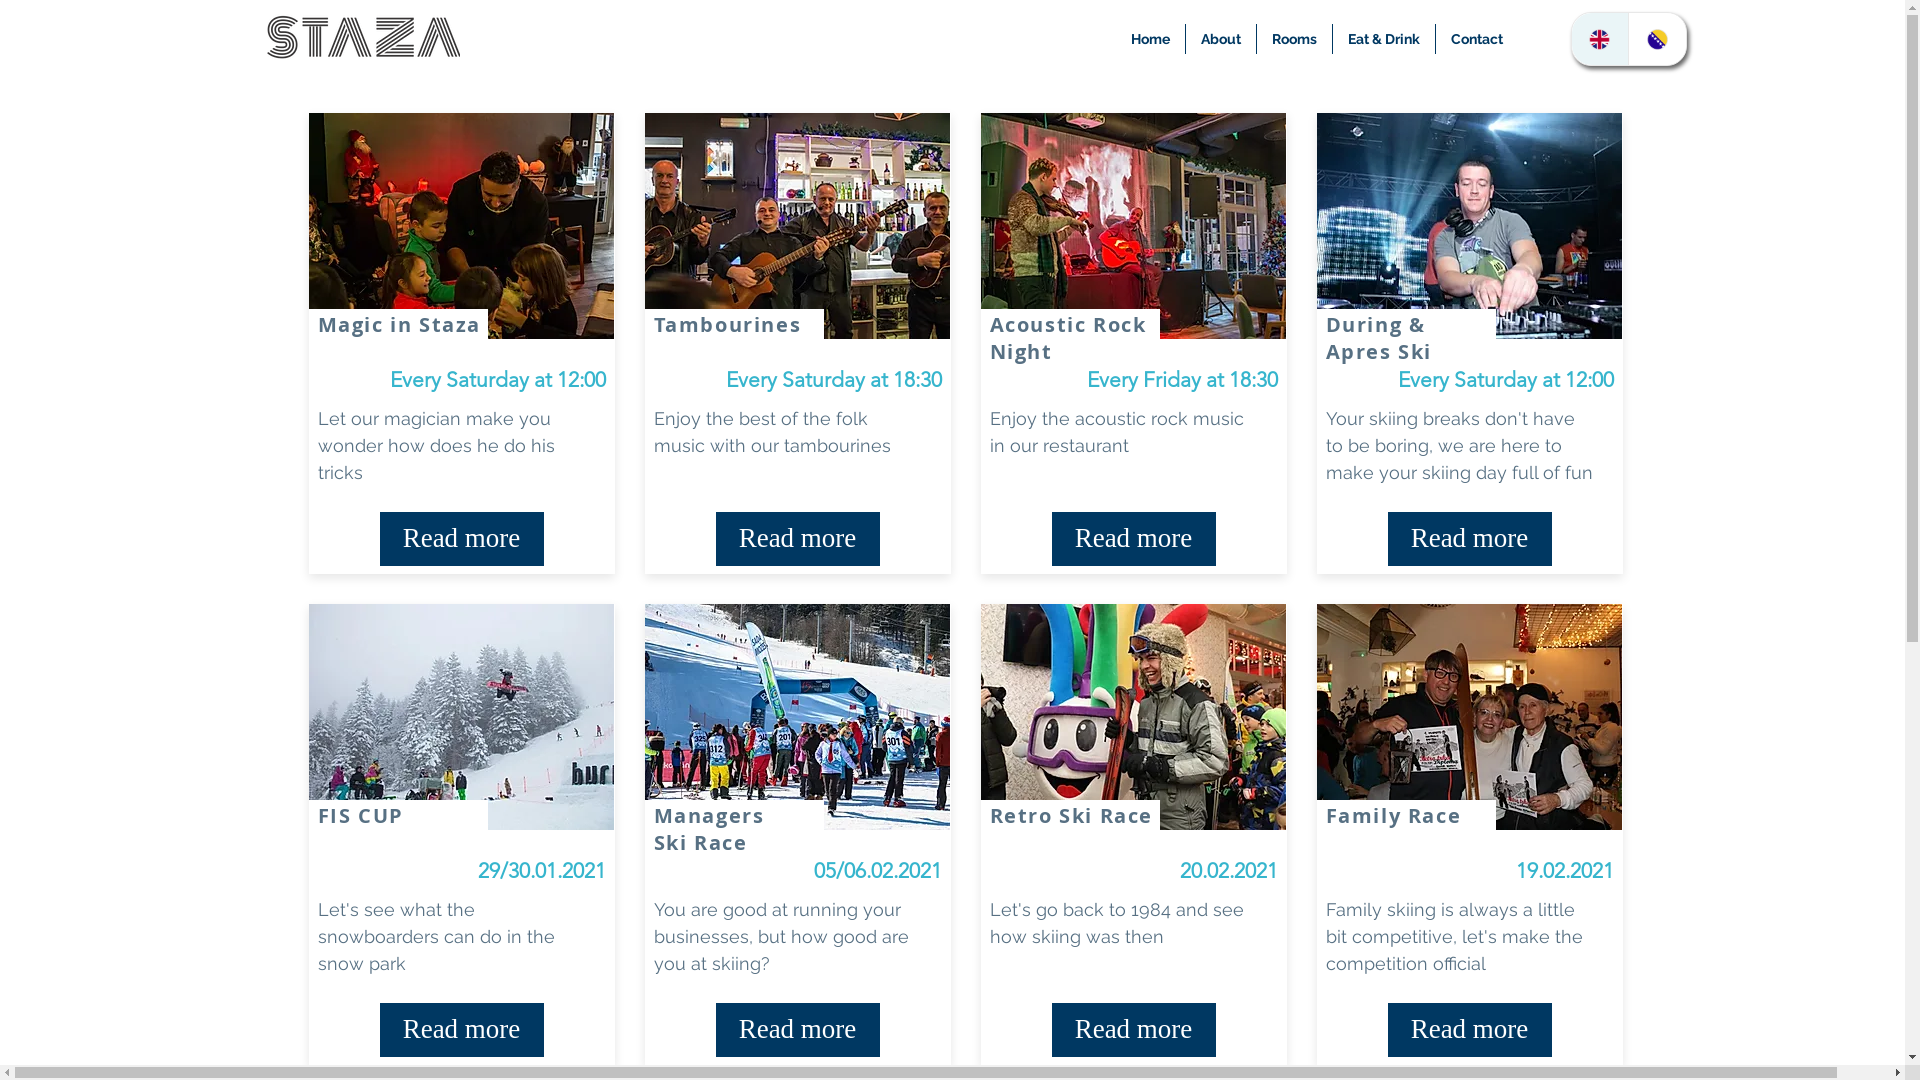 Image resolution: width=1920 pixels, height=1080 pixels. I want to click on About, so click(1221, 39).